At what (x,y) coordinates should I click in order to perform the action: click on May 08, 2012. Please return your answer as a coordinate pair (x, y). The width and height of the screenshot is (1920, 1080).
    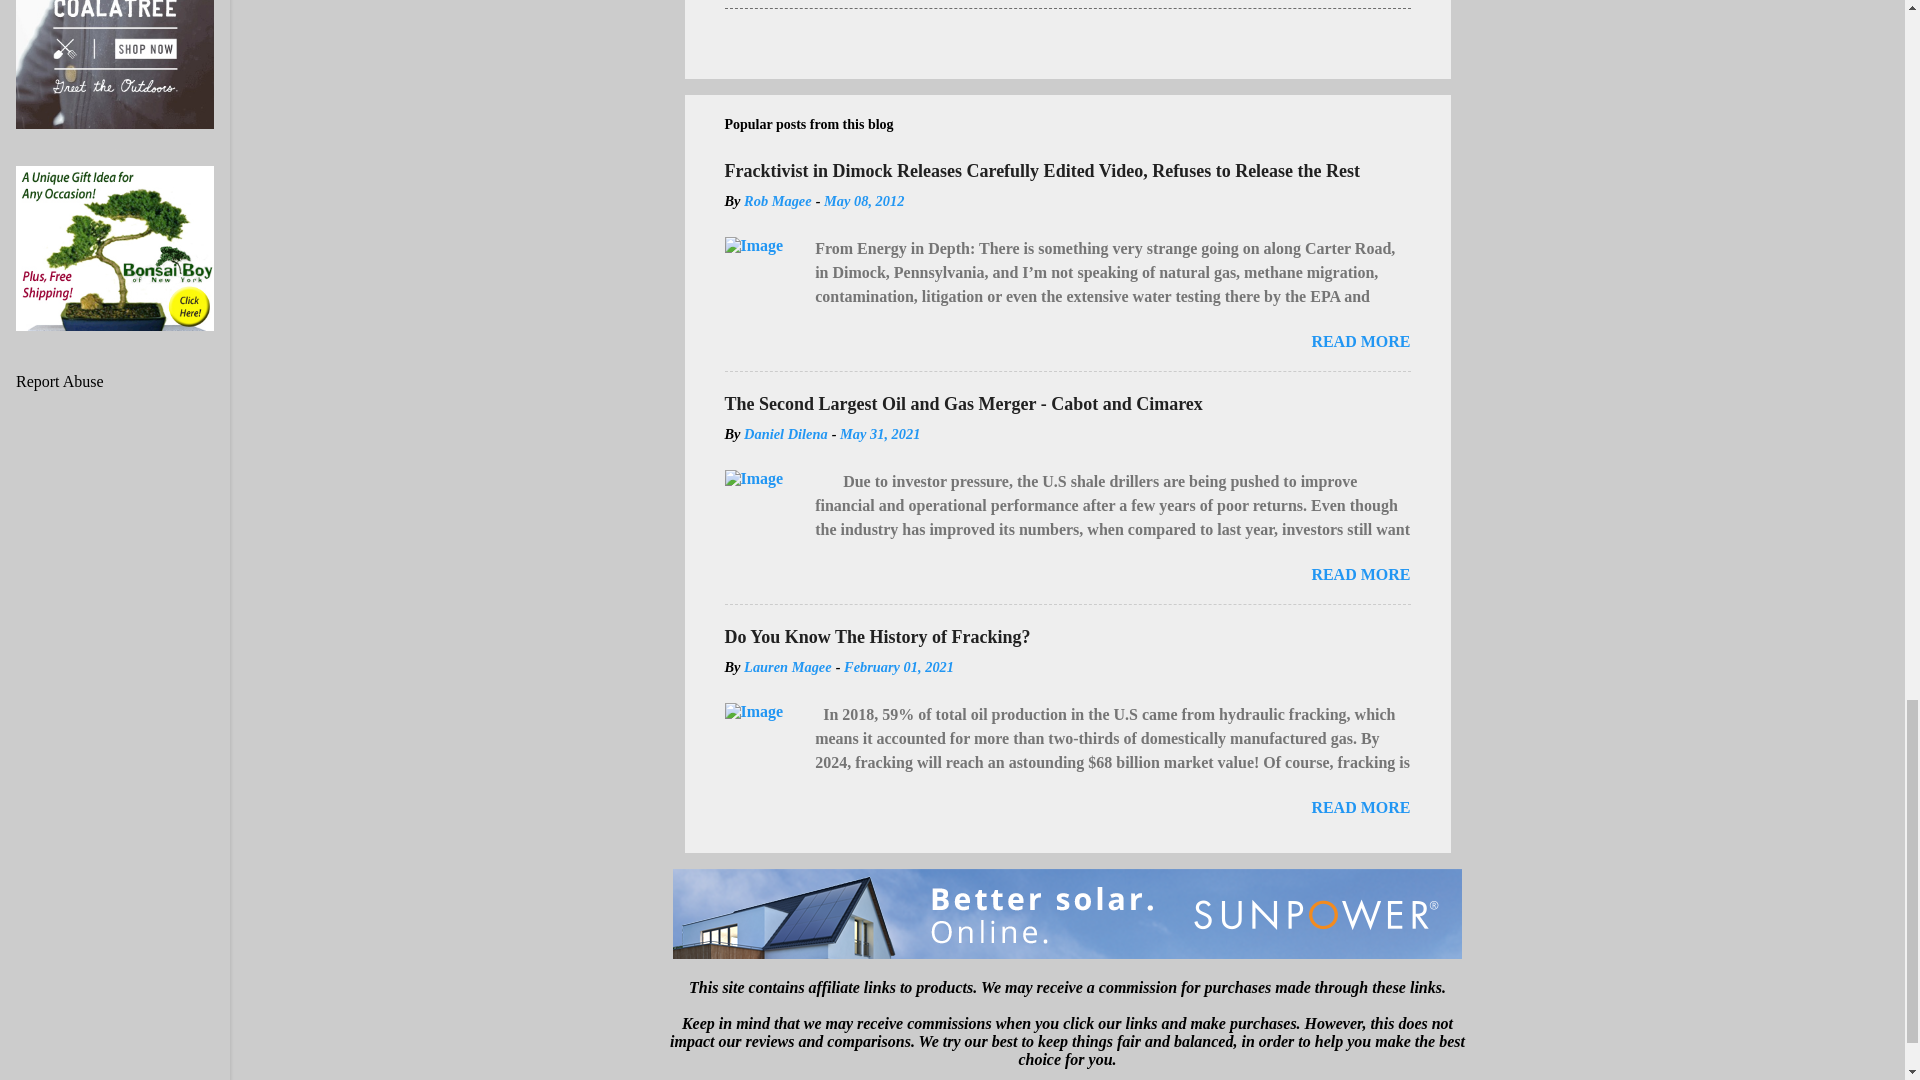
    Looking at the image, I should click on (864, 201).